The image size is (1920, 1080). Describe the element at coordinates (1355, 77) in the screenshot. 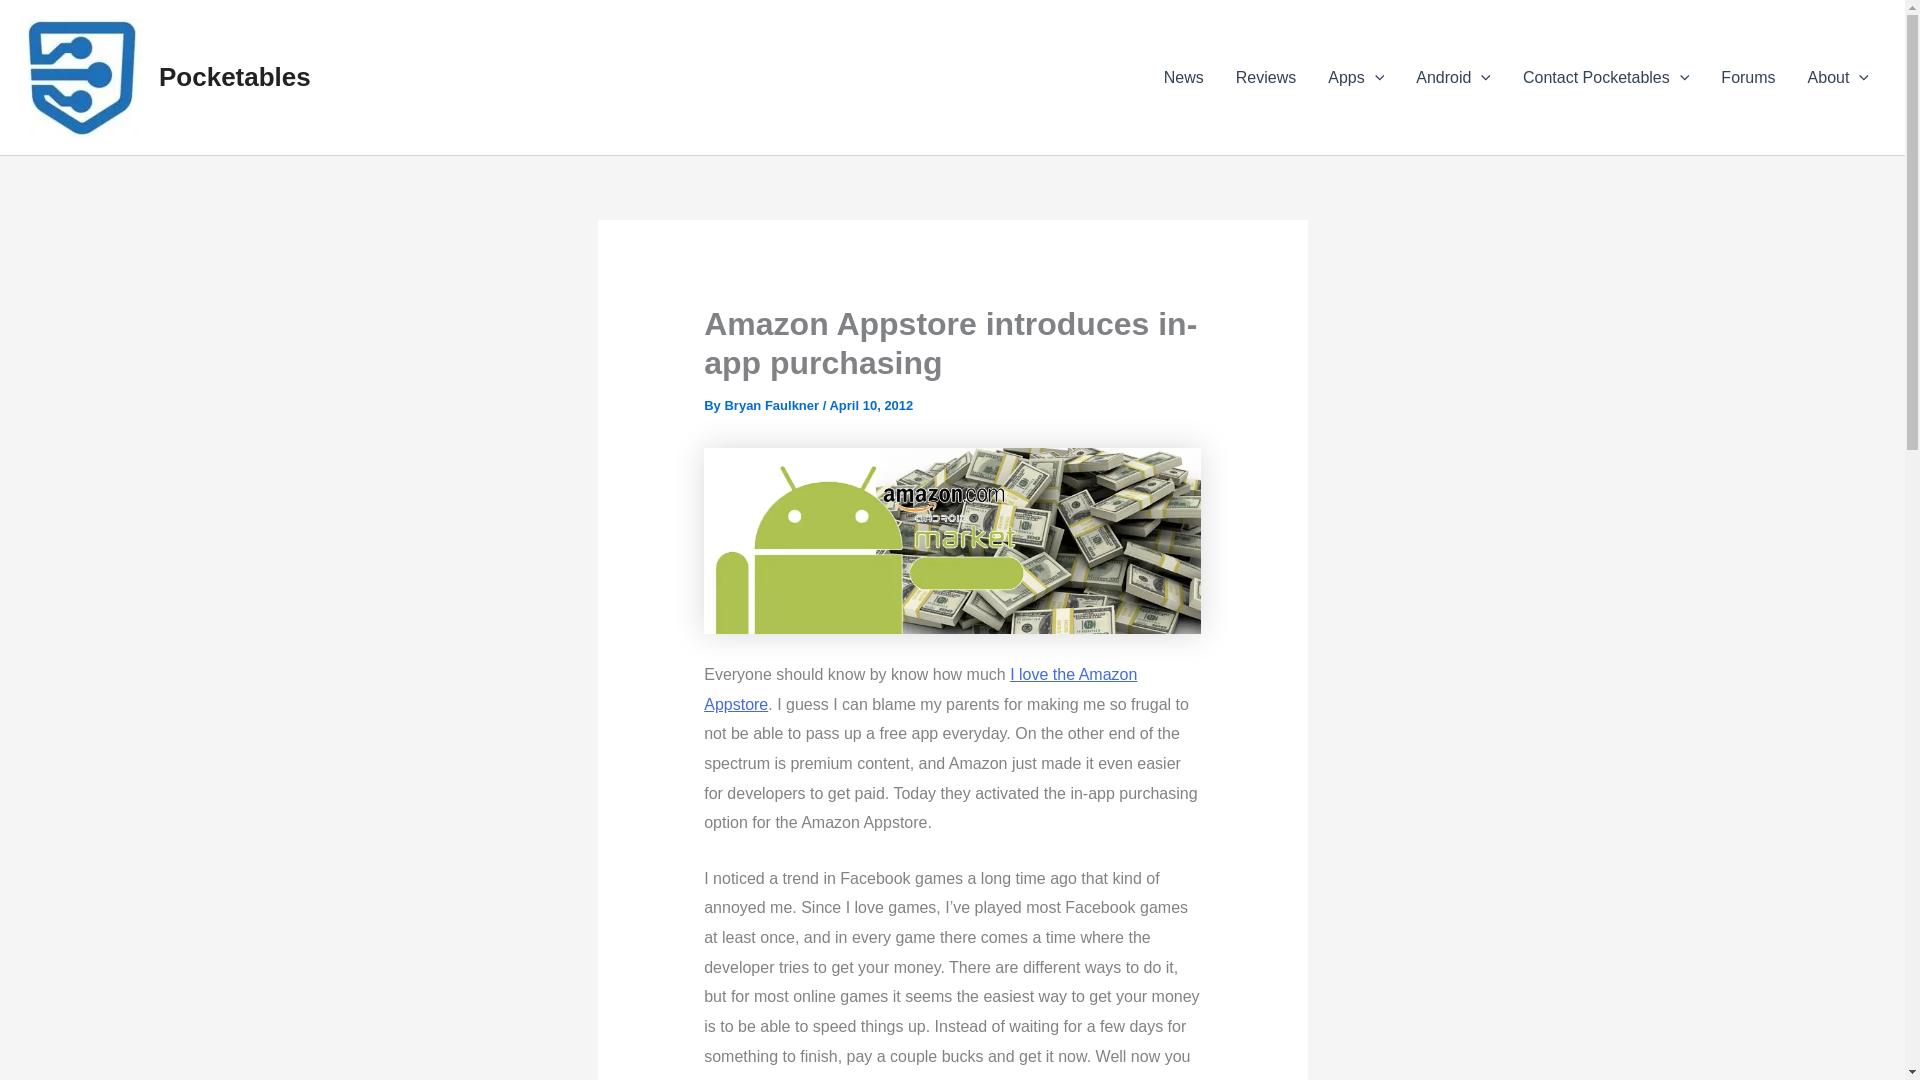

I see `Apps` at that location.